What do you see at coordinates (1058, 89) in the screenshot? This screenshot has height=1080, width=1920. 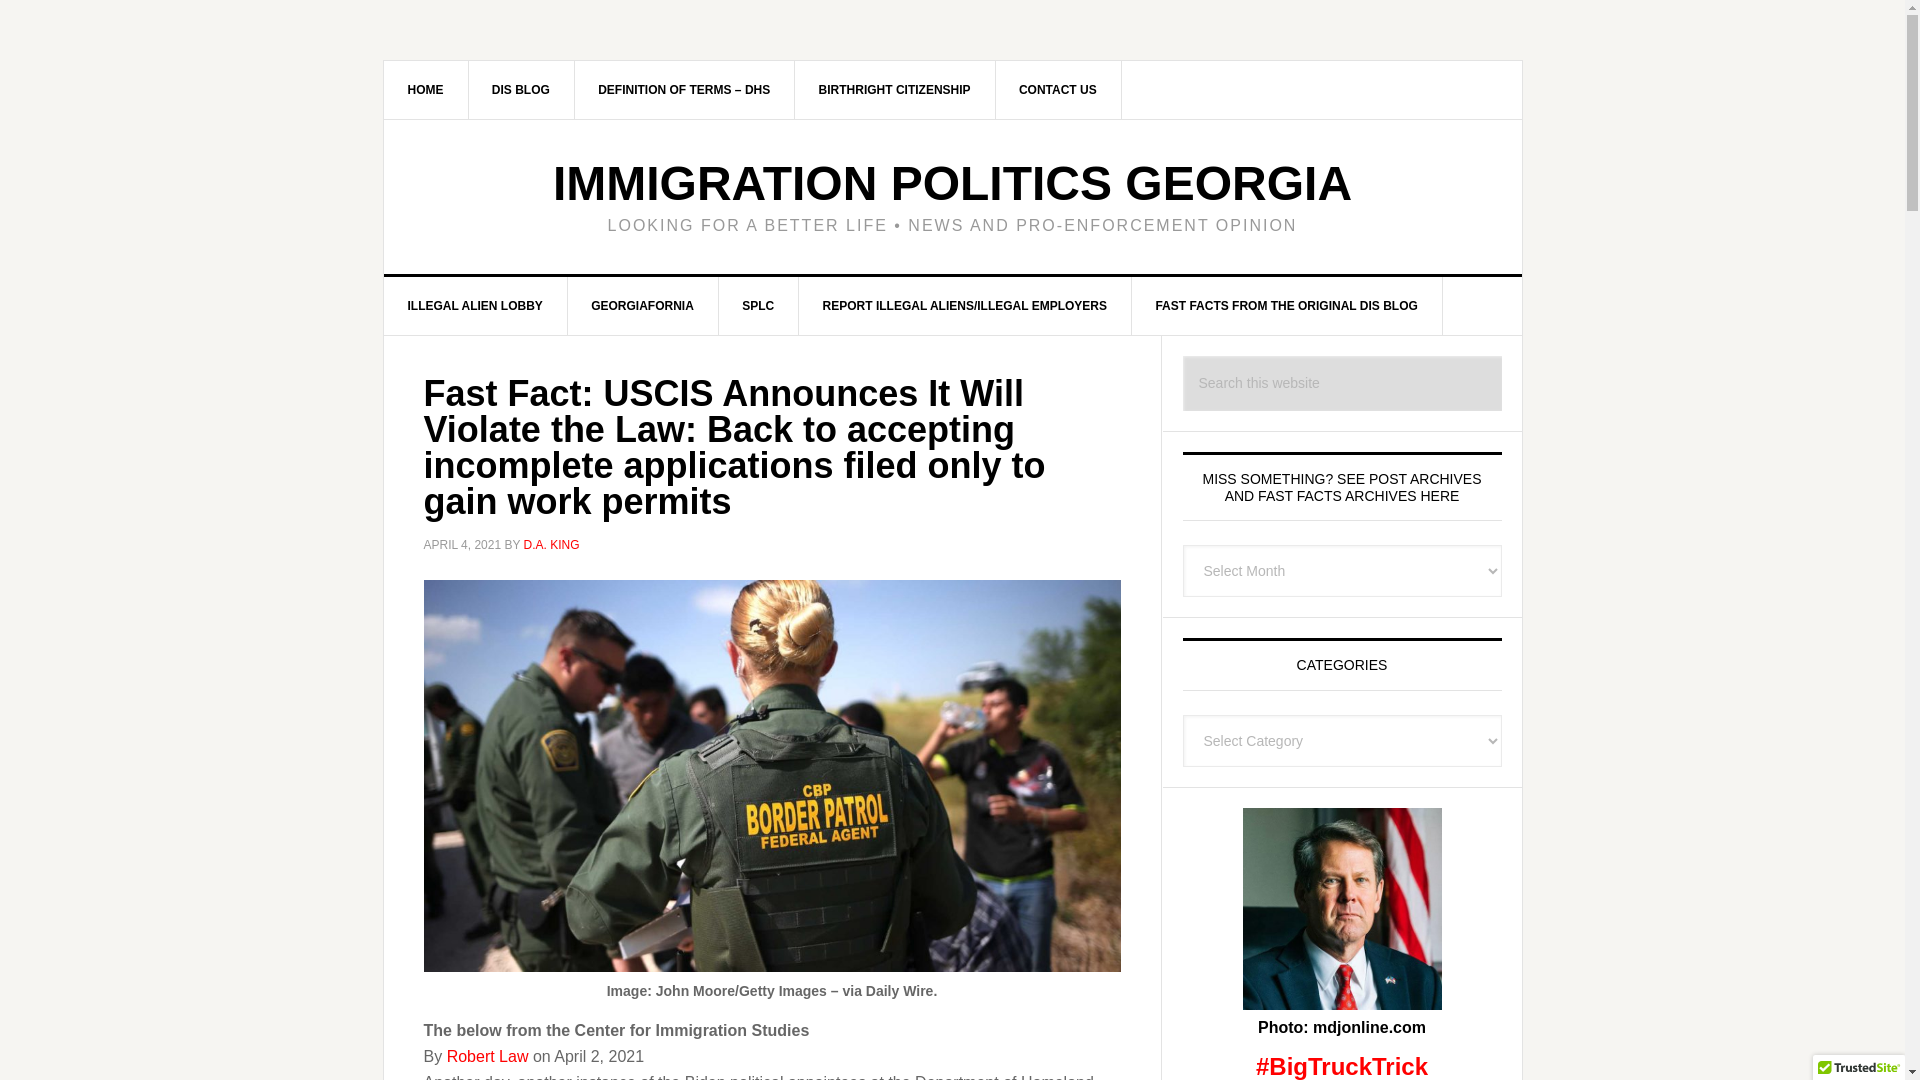 I see `CONTACT US` at bounding box center [1058, 89].